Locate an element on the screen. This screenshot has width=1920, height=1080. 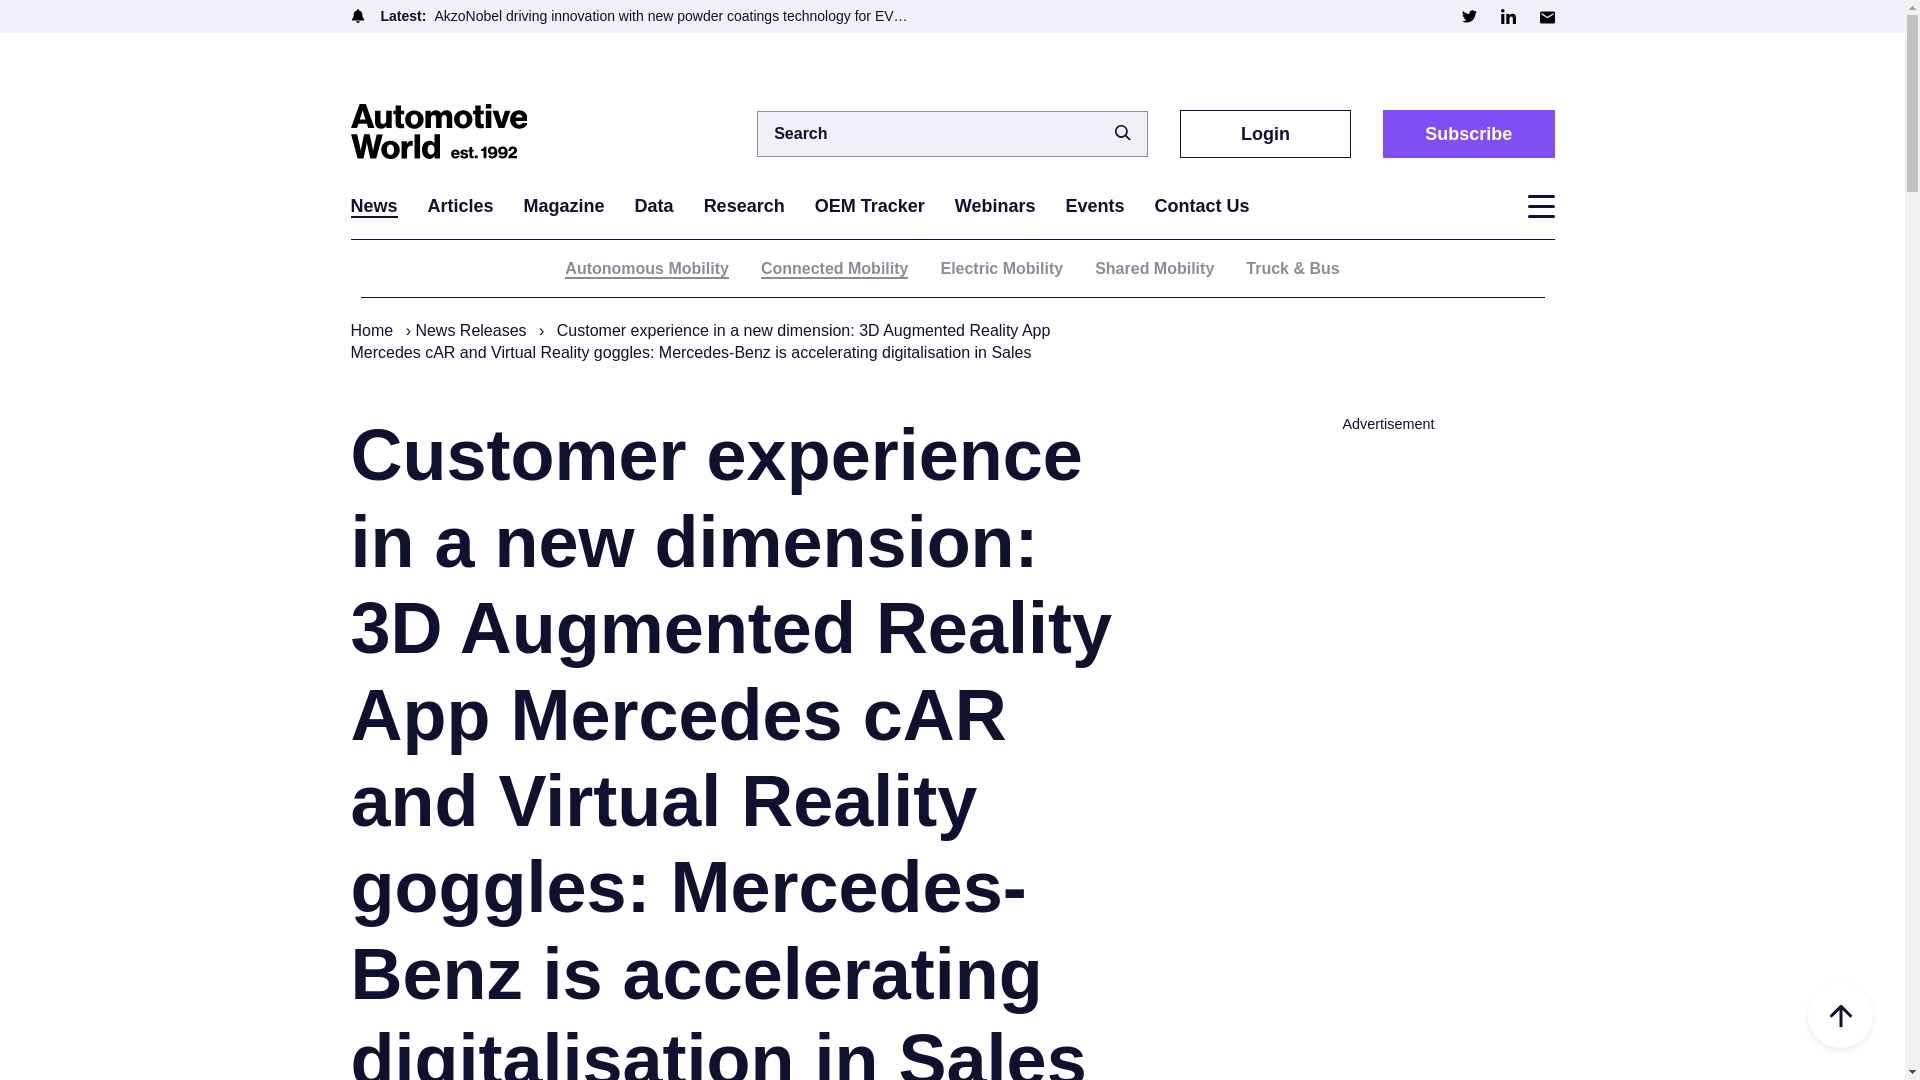
Twitter is located at coordinates (1468, 16).